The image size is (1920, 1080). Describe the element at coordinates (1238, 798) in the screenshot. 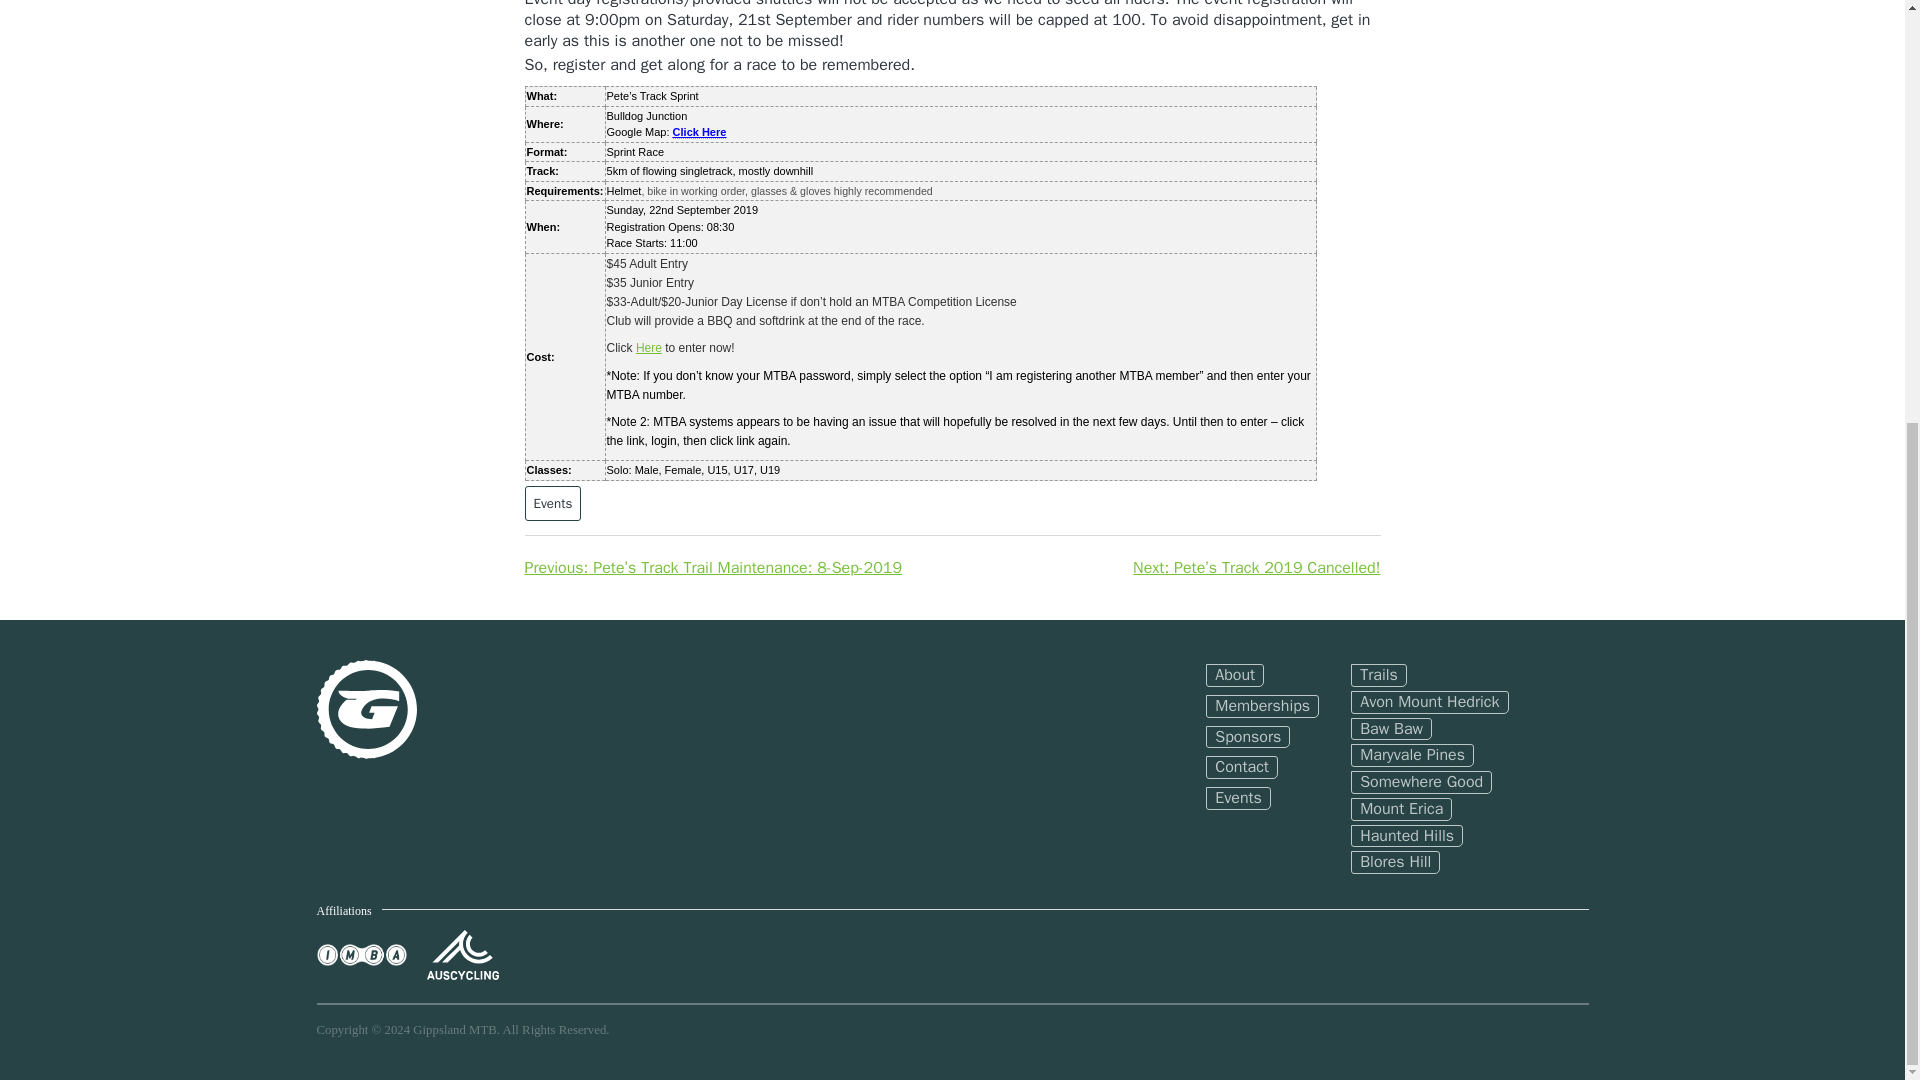

I see `Events` at that location.